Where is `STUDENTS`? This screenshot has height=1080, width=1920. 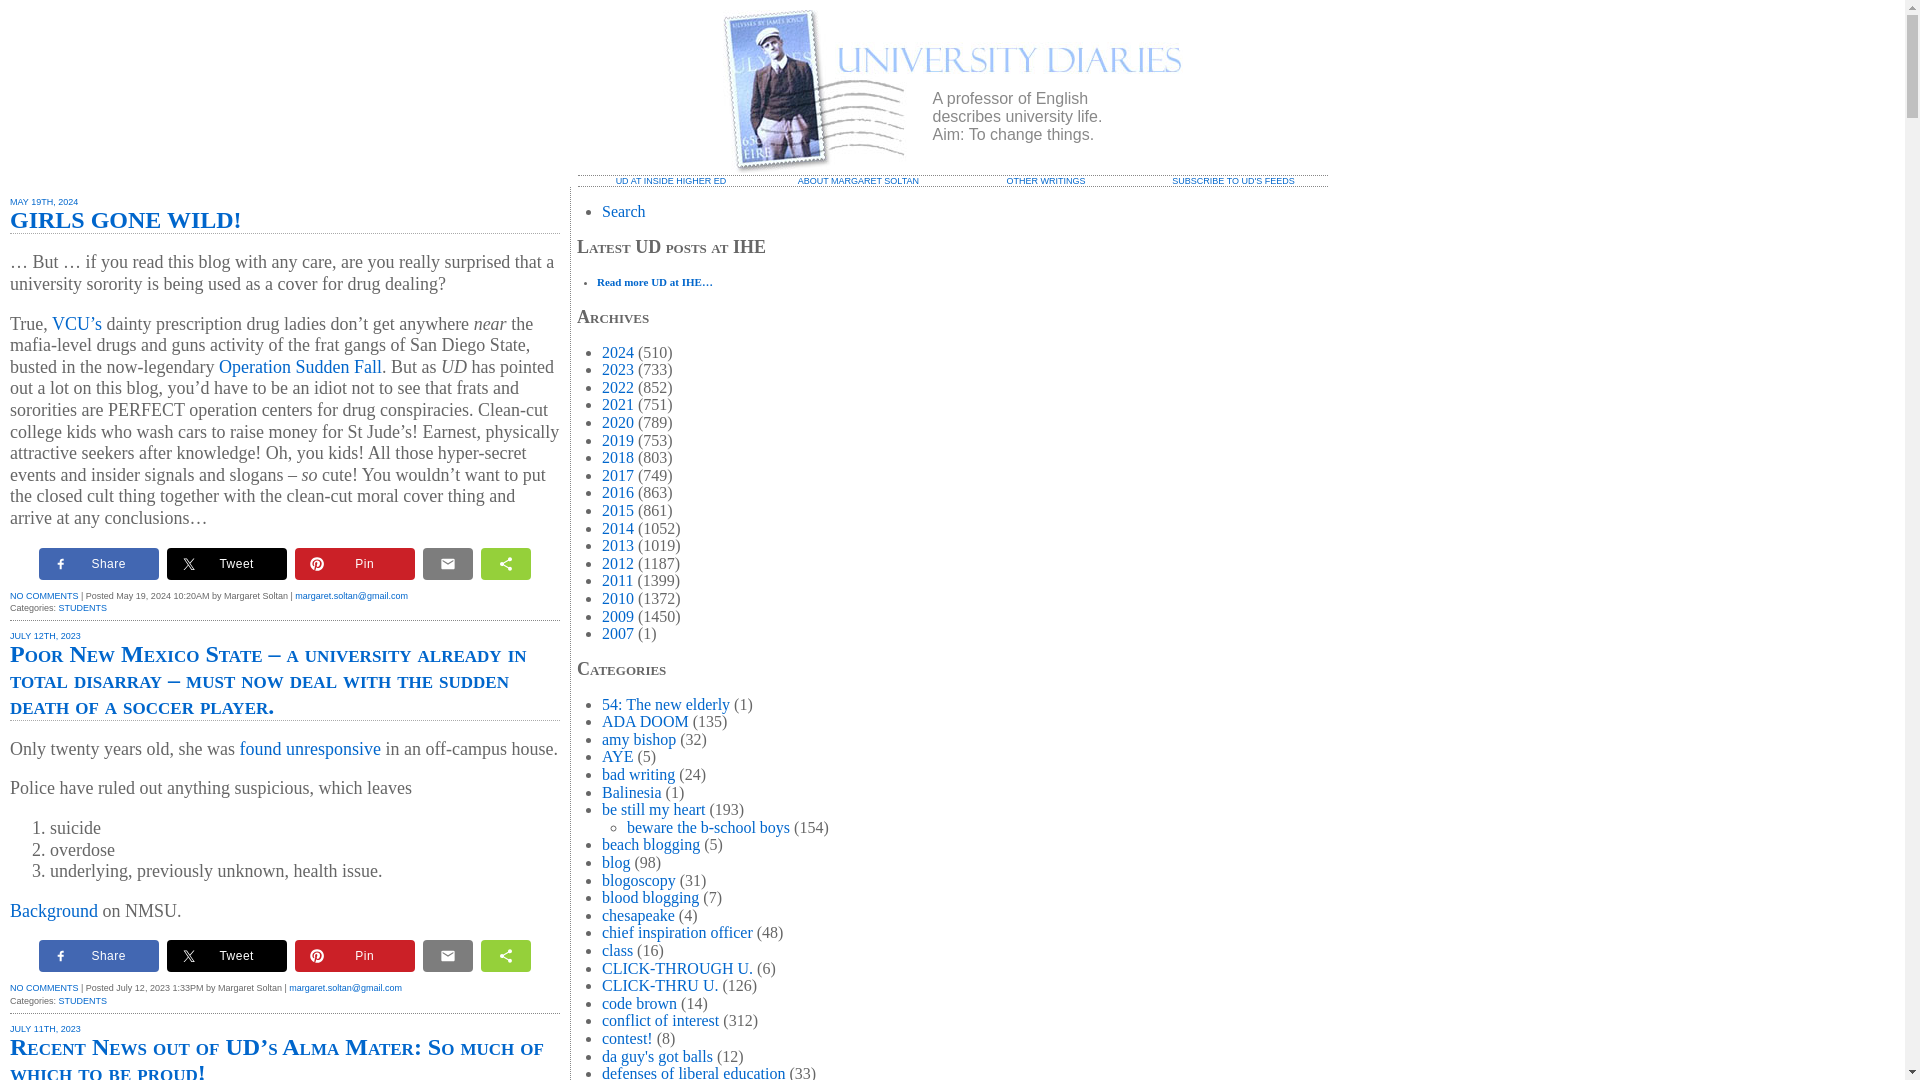 STUDENTS is located at coordinates (83, 608).